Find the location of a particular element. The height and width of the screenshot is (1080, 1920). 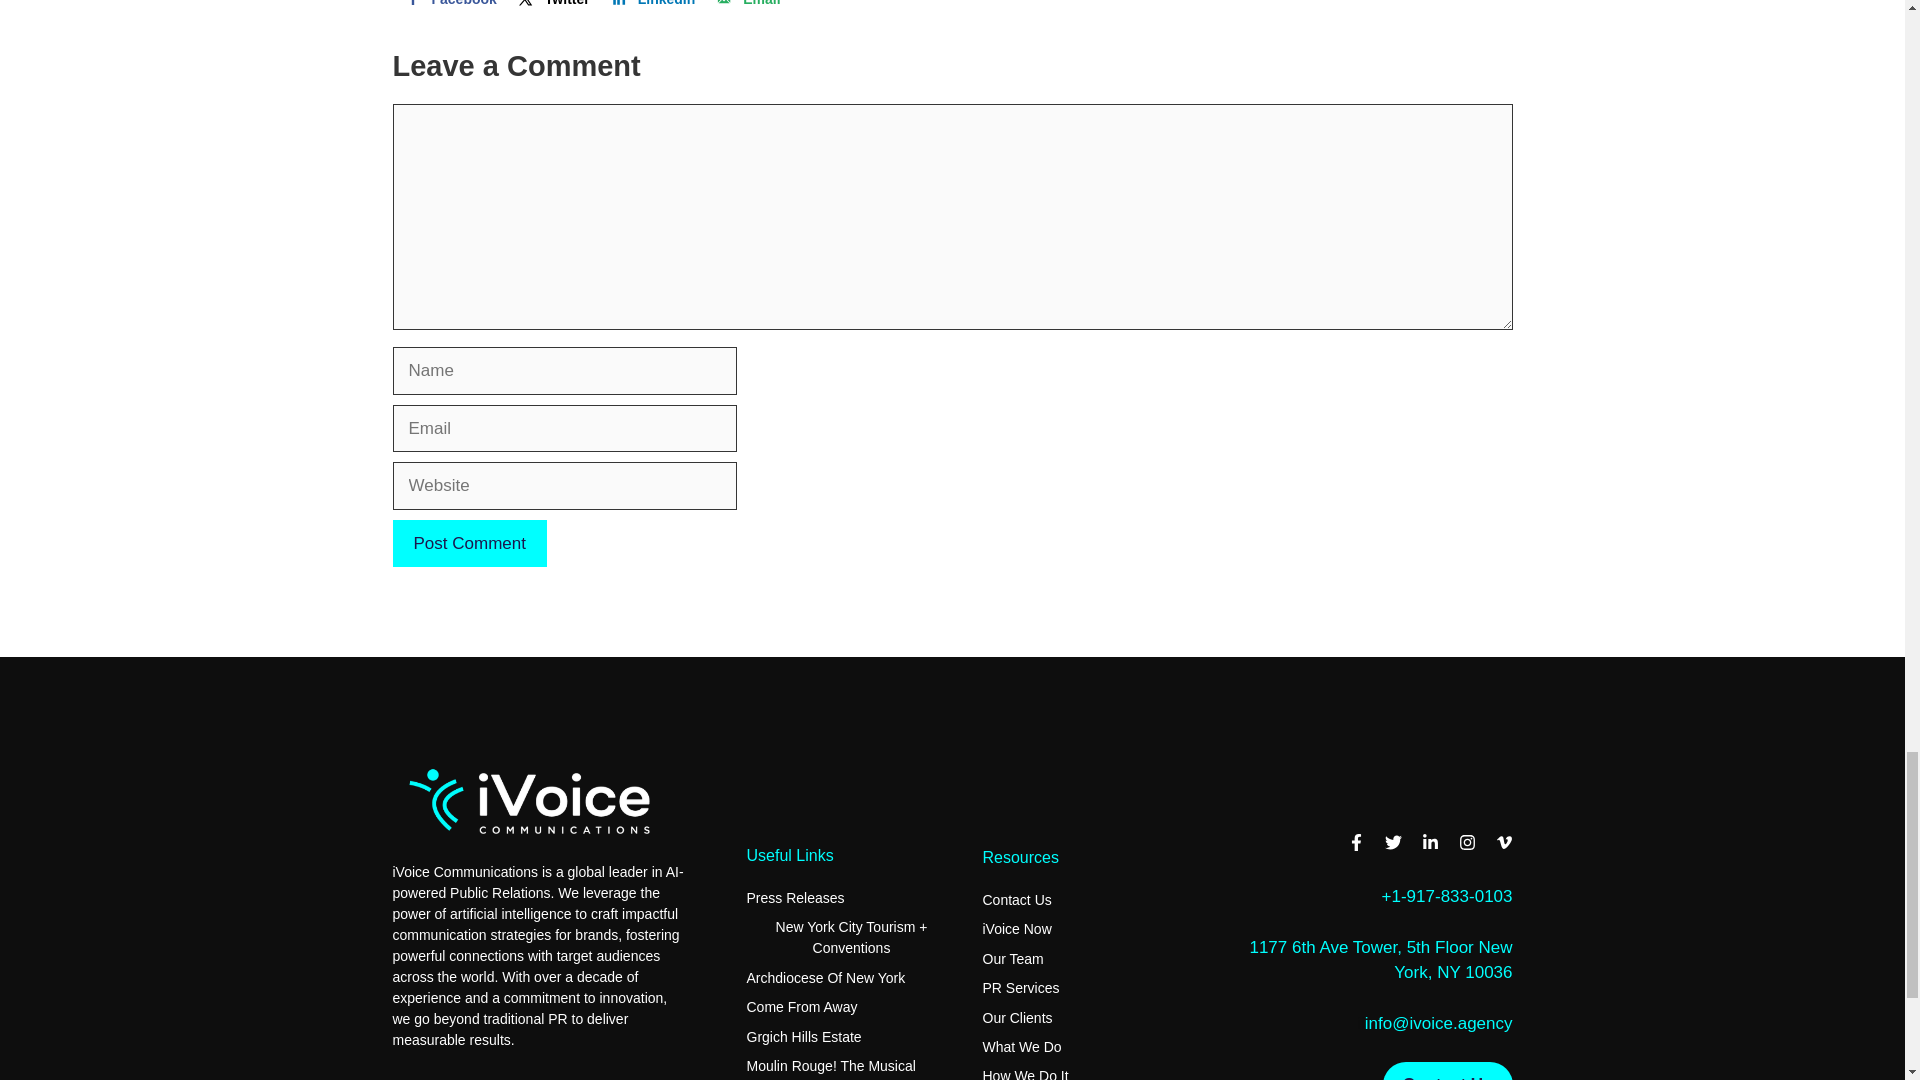

Moulin Rouge! The Musical is located at coordinates (830, 1066).